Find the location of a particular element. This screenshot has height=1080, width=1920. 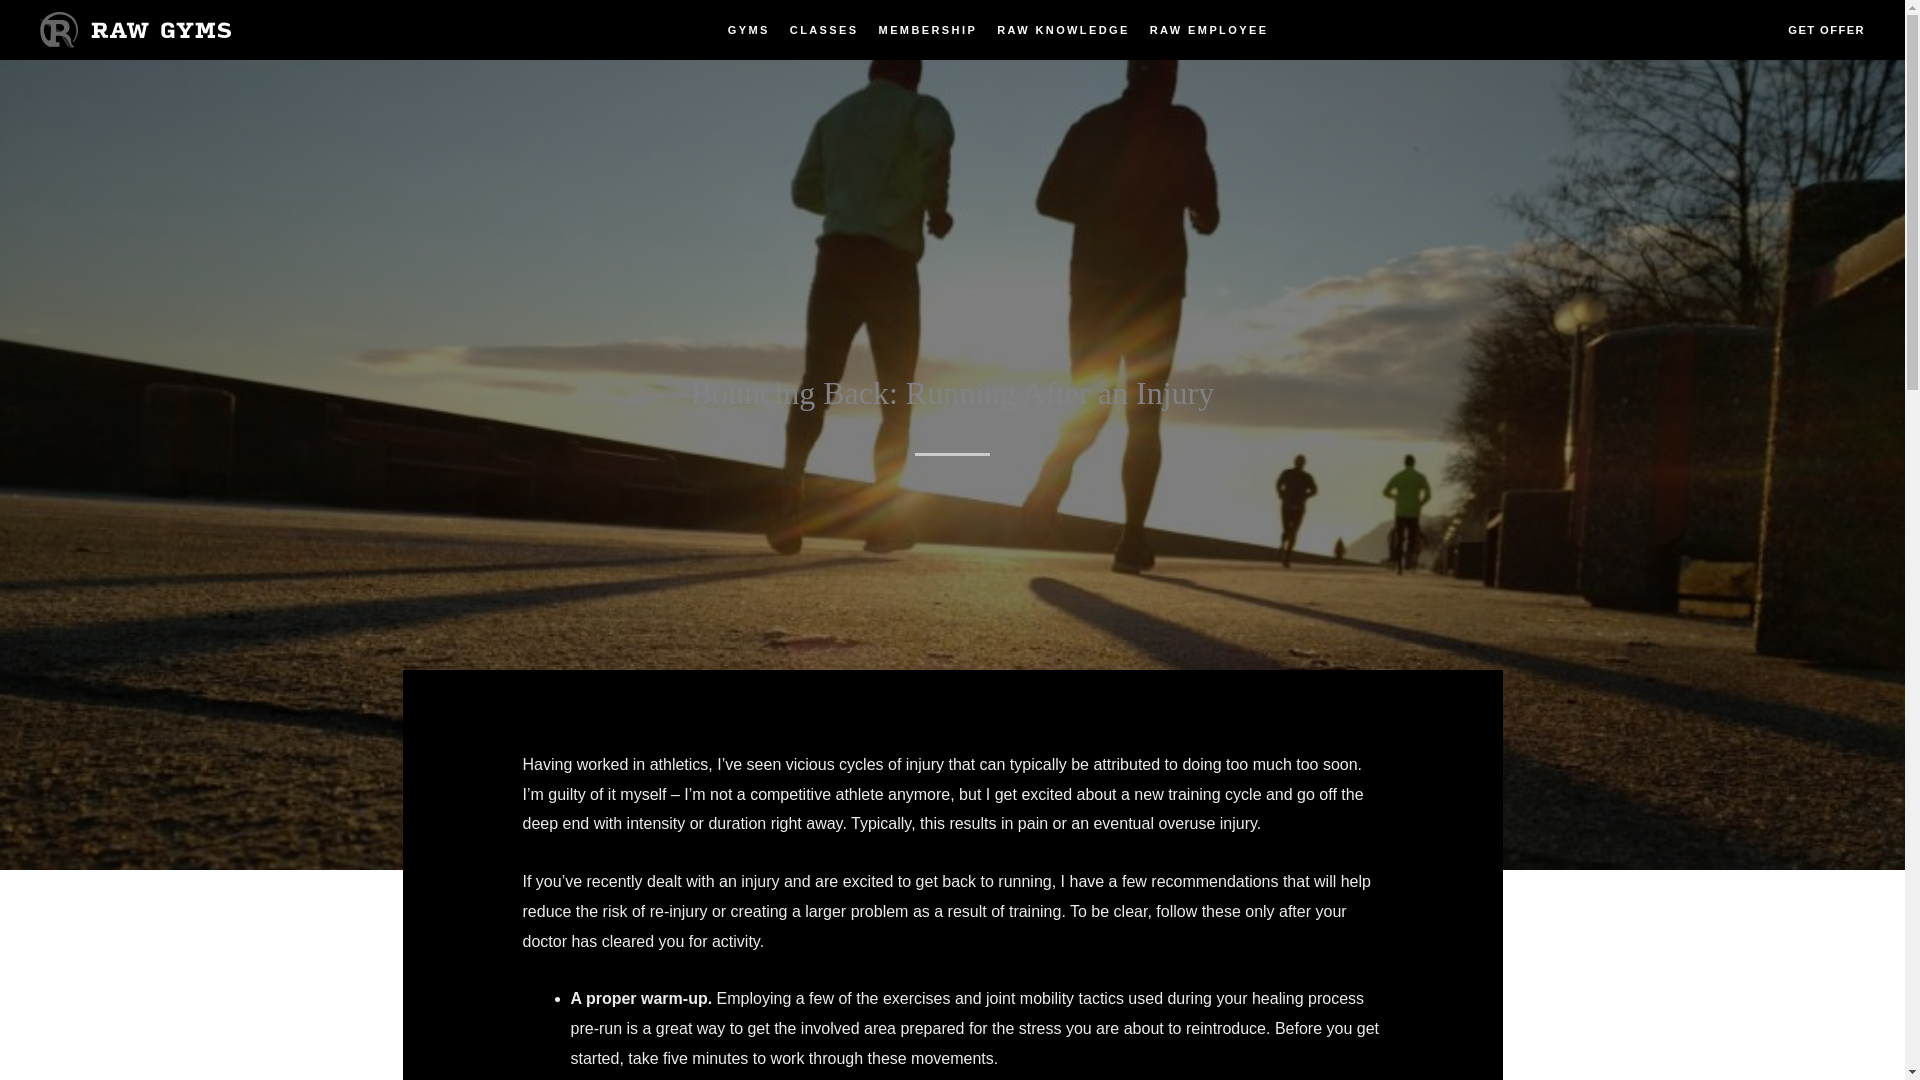

raw gyms dublin is located at coordinates (135, 29).